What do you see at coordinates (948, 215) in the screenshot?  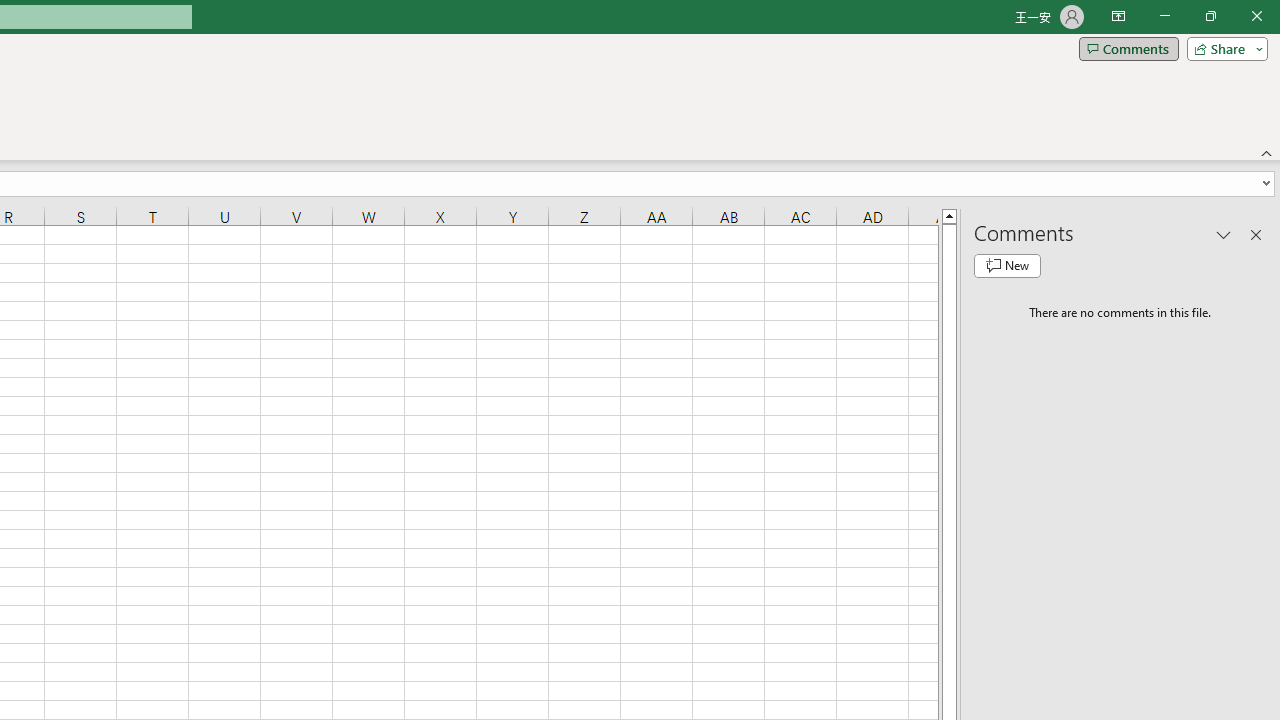 I see `Line up` at bounding box center [948, 215].